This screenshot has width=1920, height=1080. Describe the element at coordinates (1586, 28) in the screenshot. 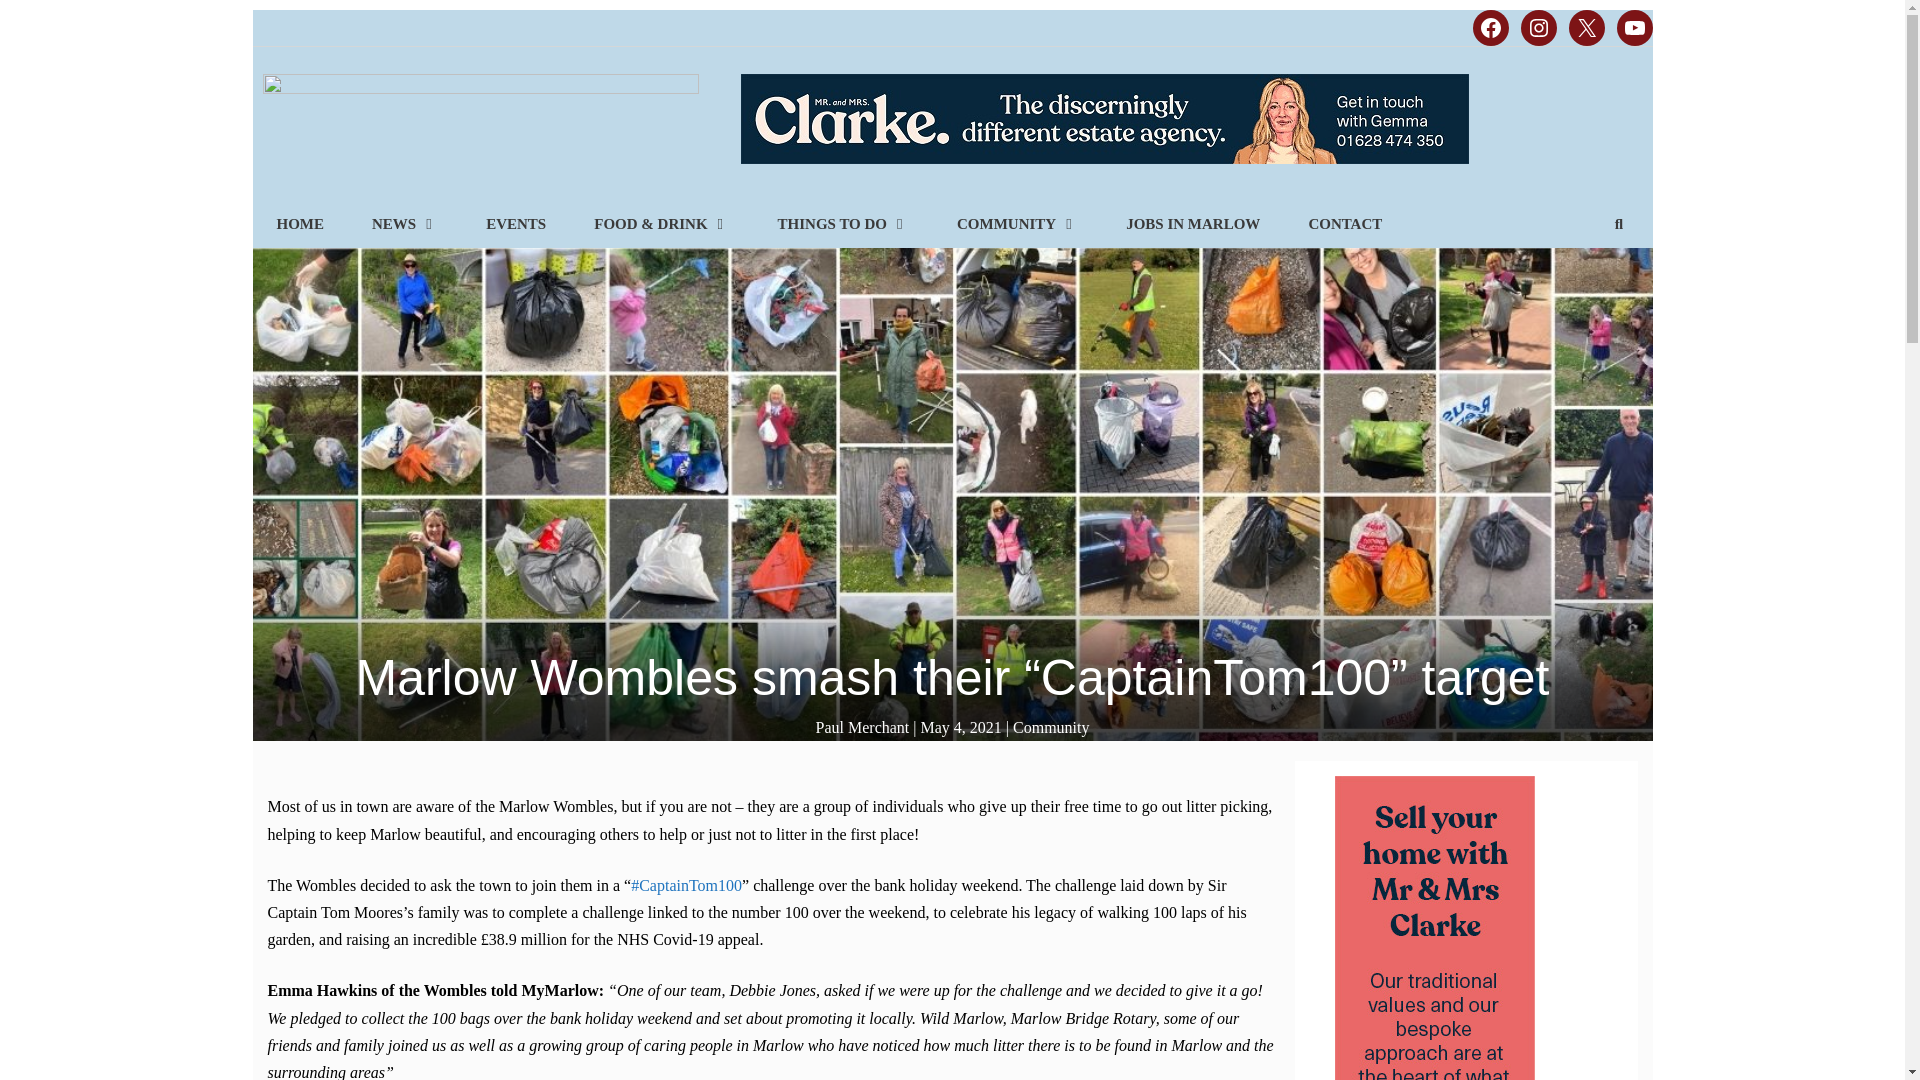

I see `X` at that location.